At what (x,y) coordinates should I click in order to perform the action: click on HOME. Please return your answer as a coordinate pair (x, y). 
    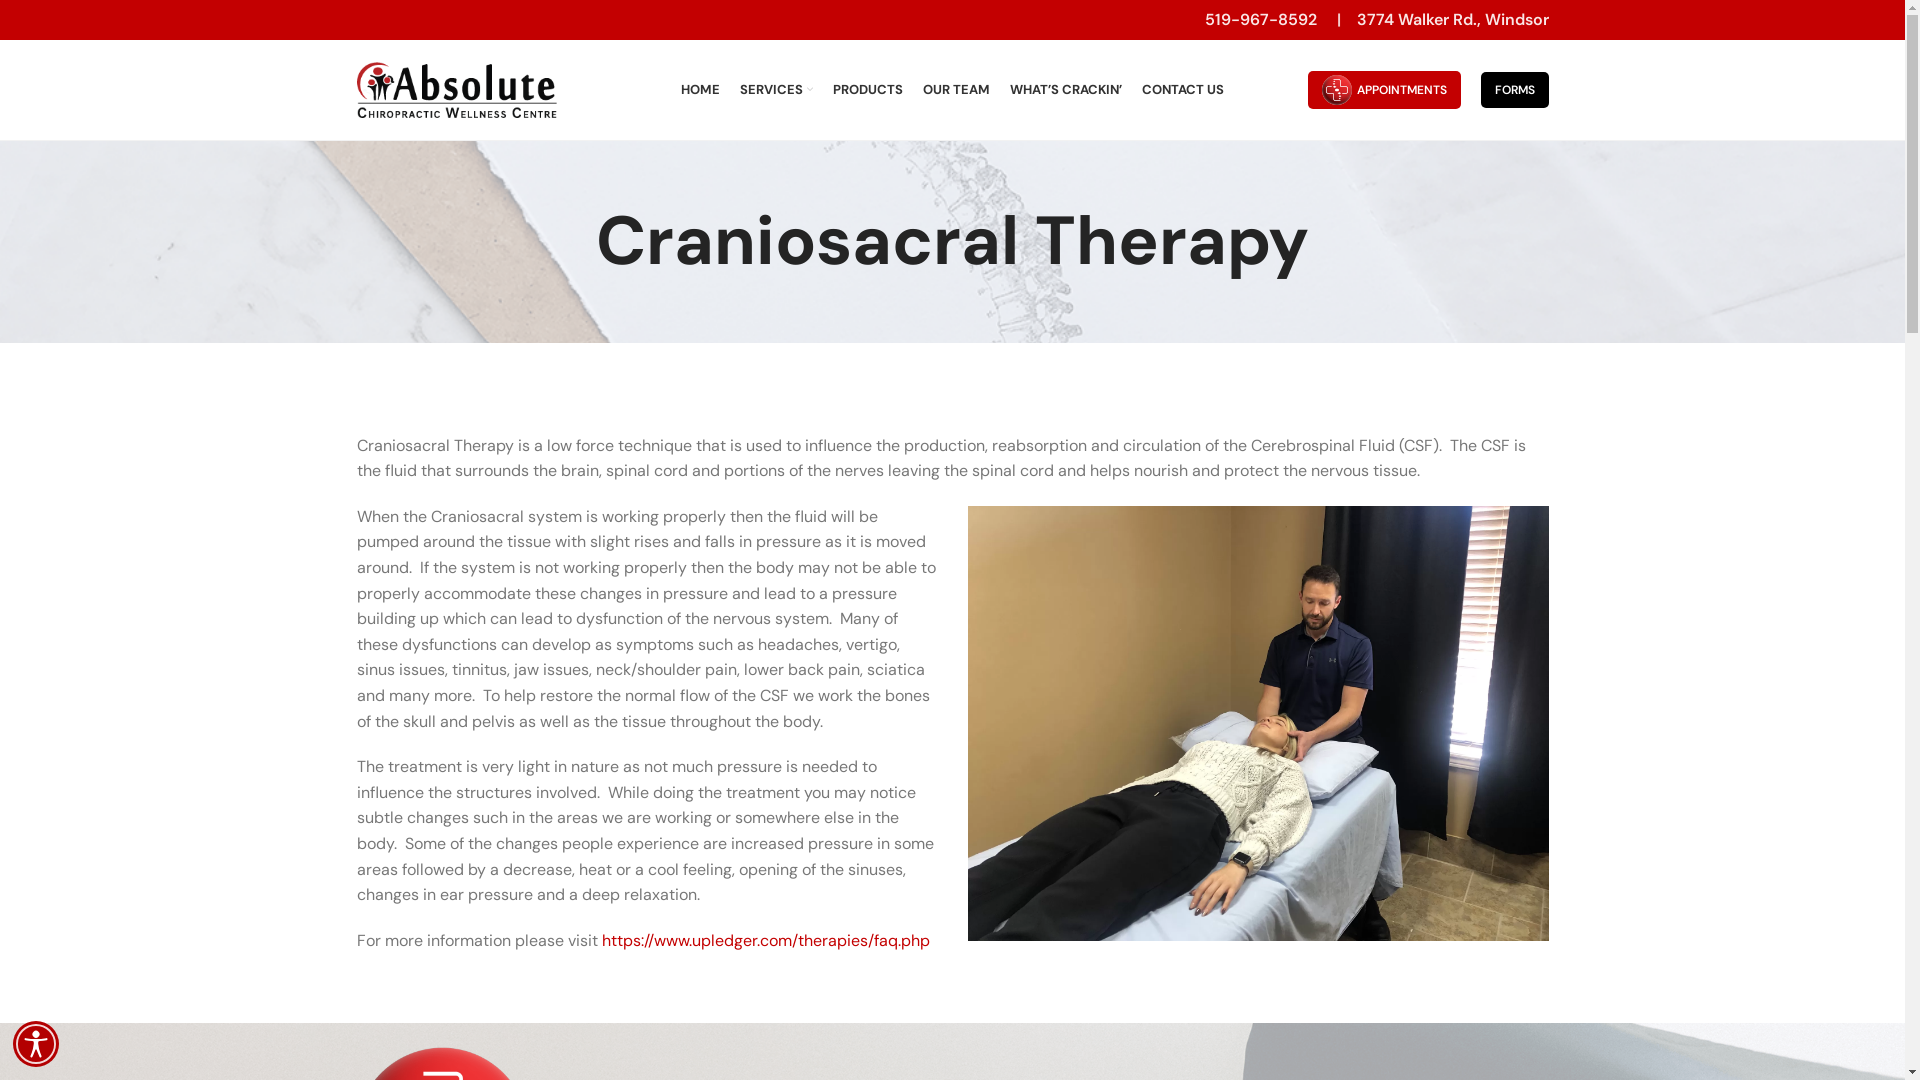
    Looking at the image, I should click on (700, 90).